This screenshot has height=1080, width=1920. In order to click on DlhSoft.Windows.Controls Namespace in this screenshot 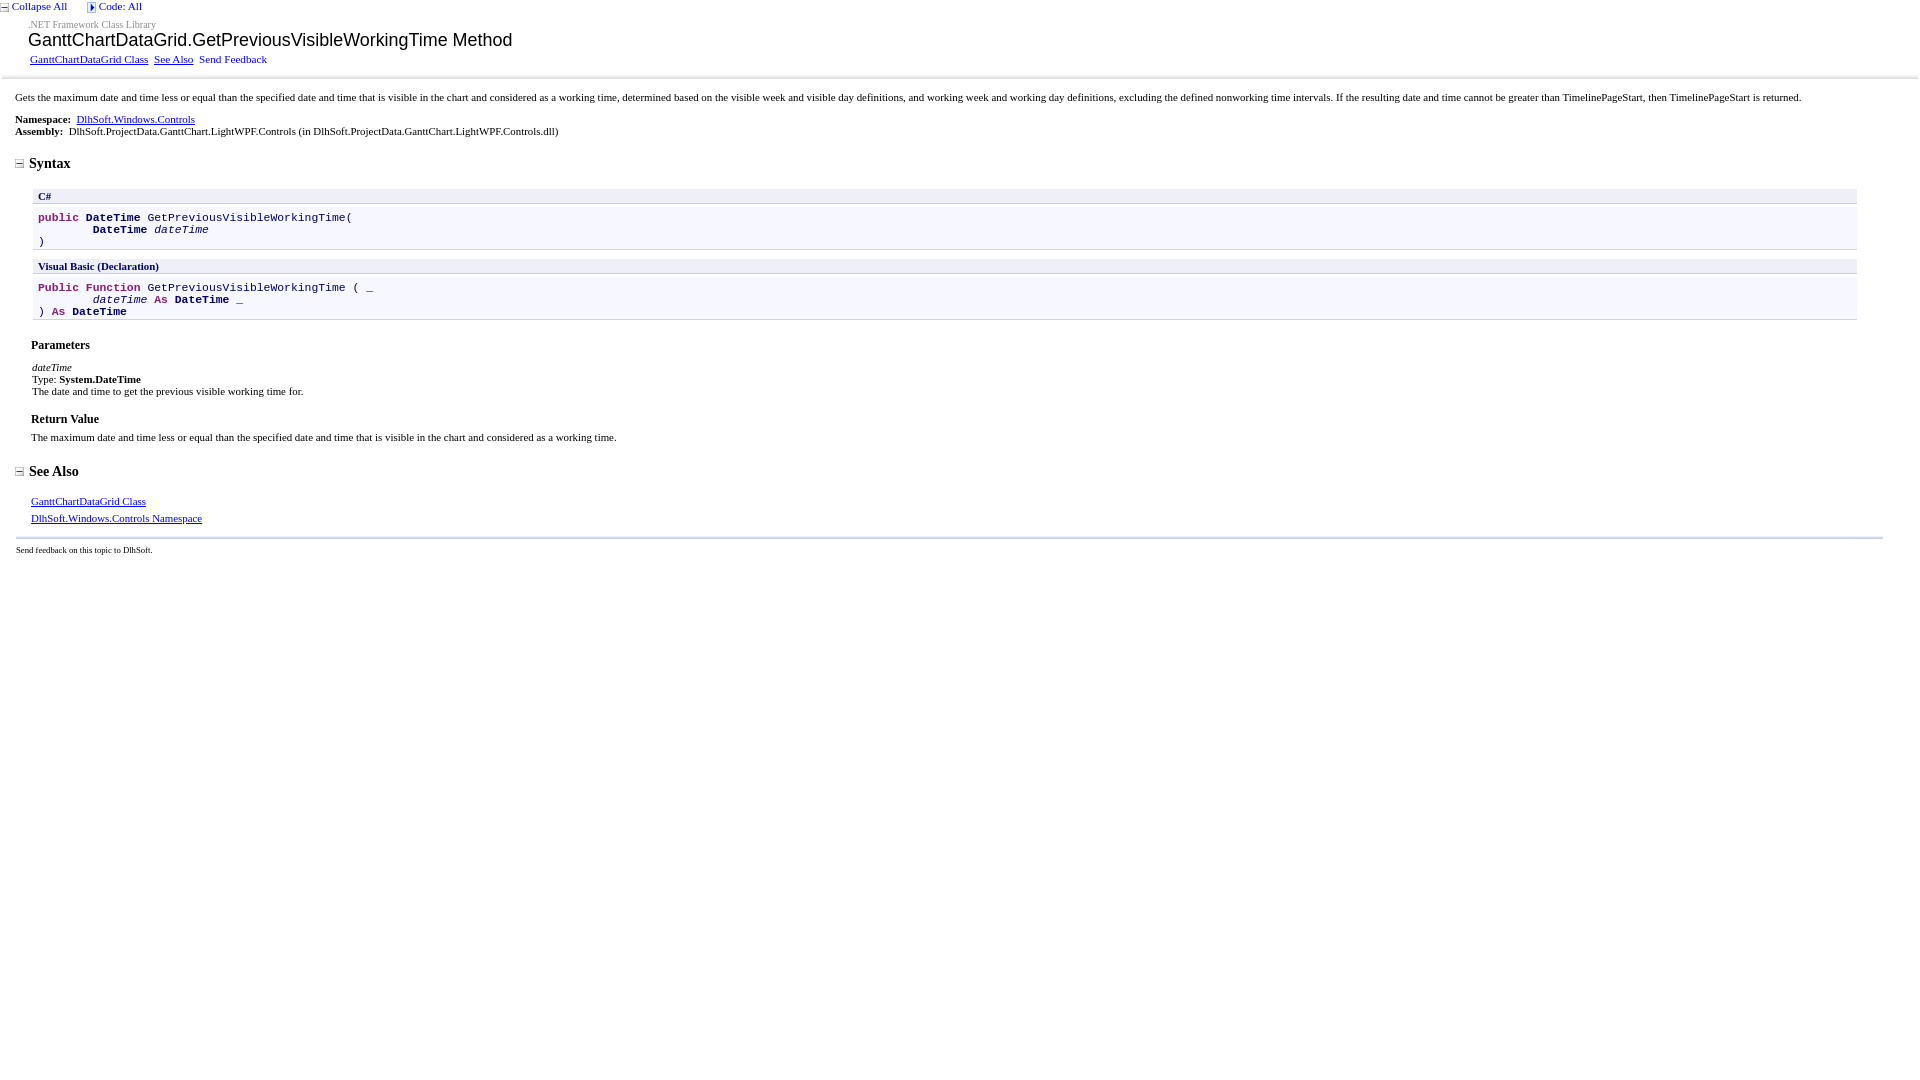, I will do `click(116, 517)`.